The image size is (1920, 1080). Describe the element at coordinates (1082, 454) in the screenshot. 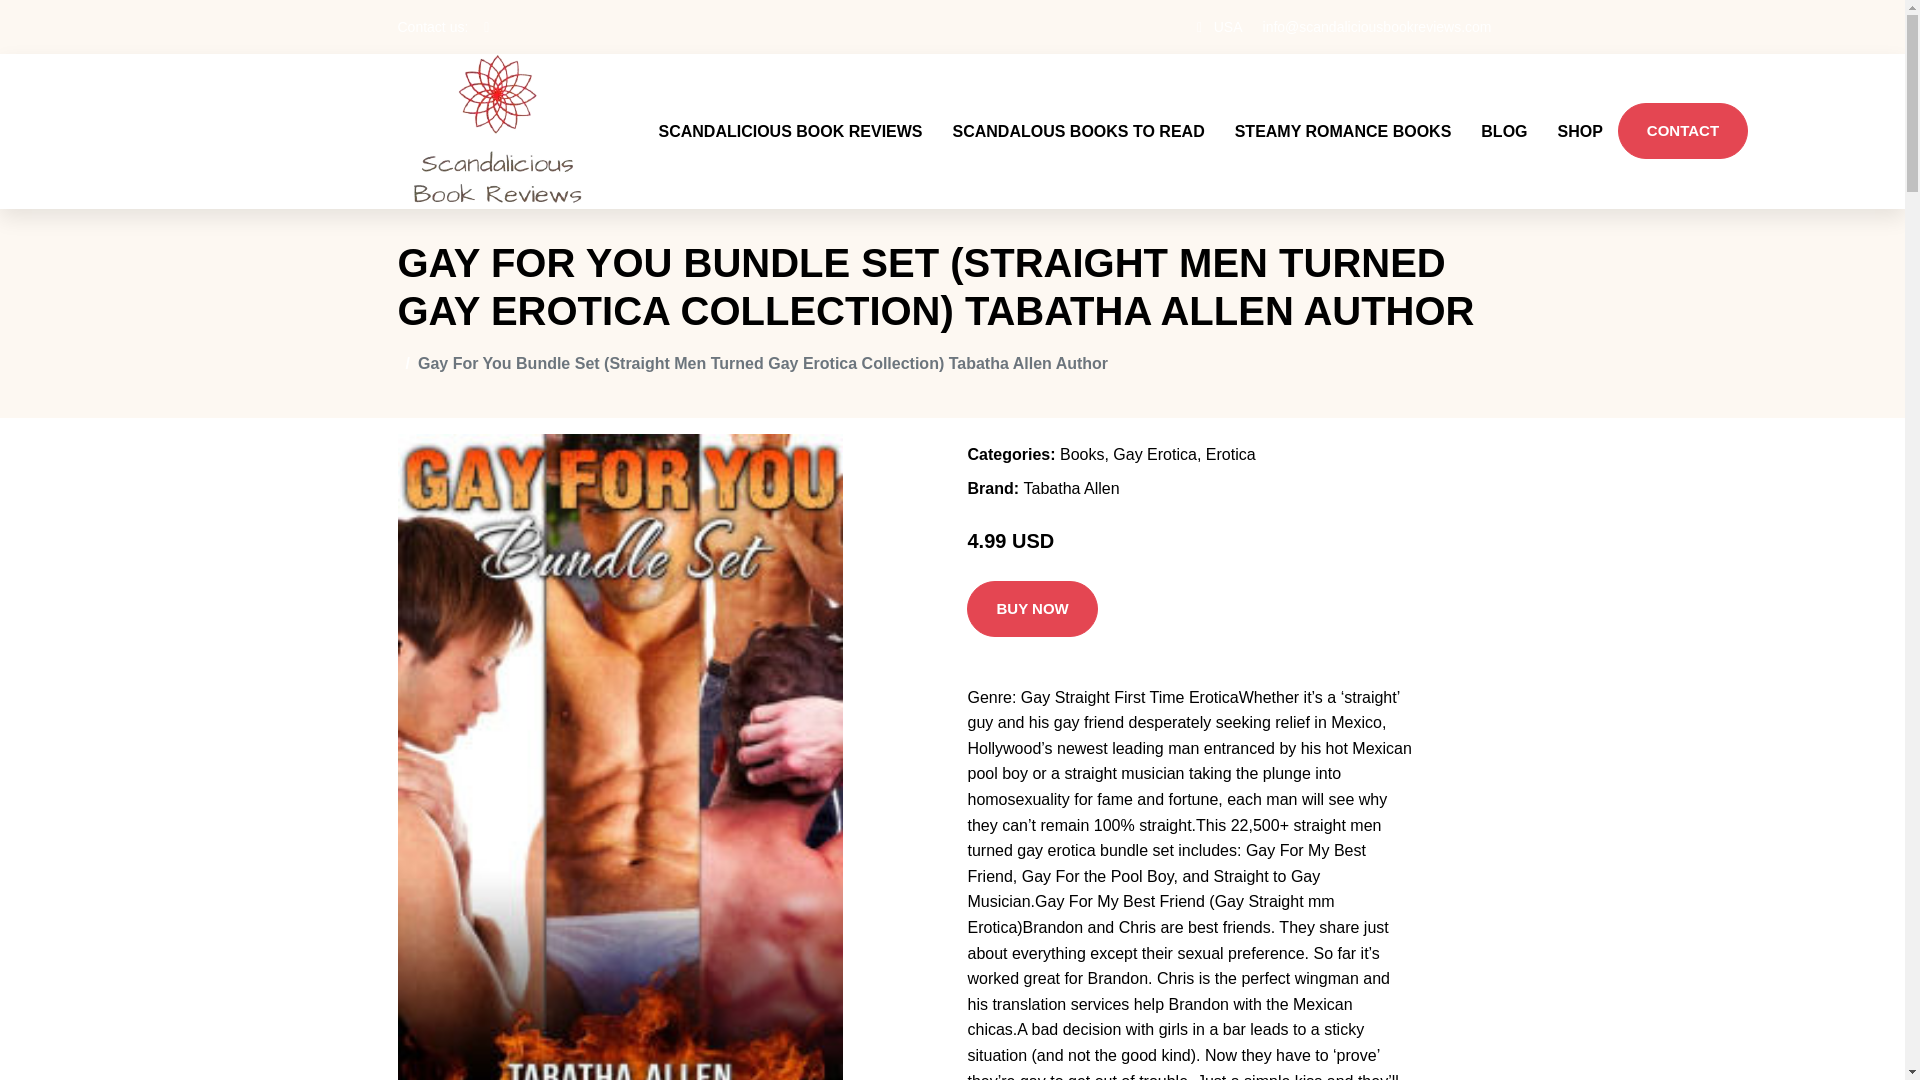

I see `Books` at that location.